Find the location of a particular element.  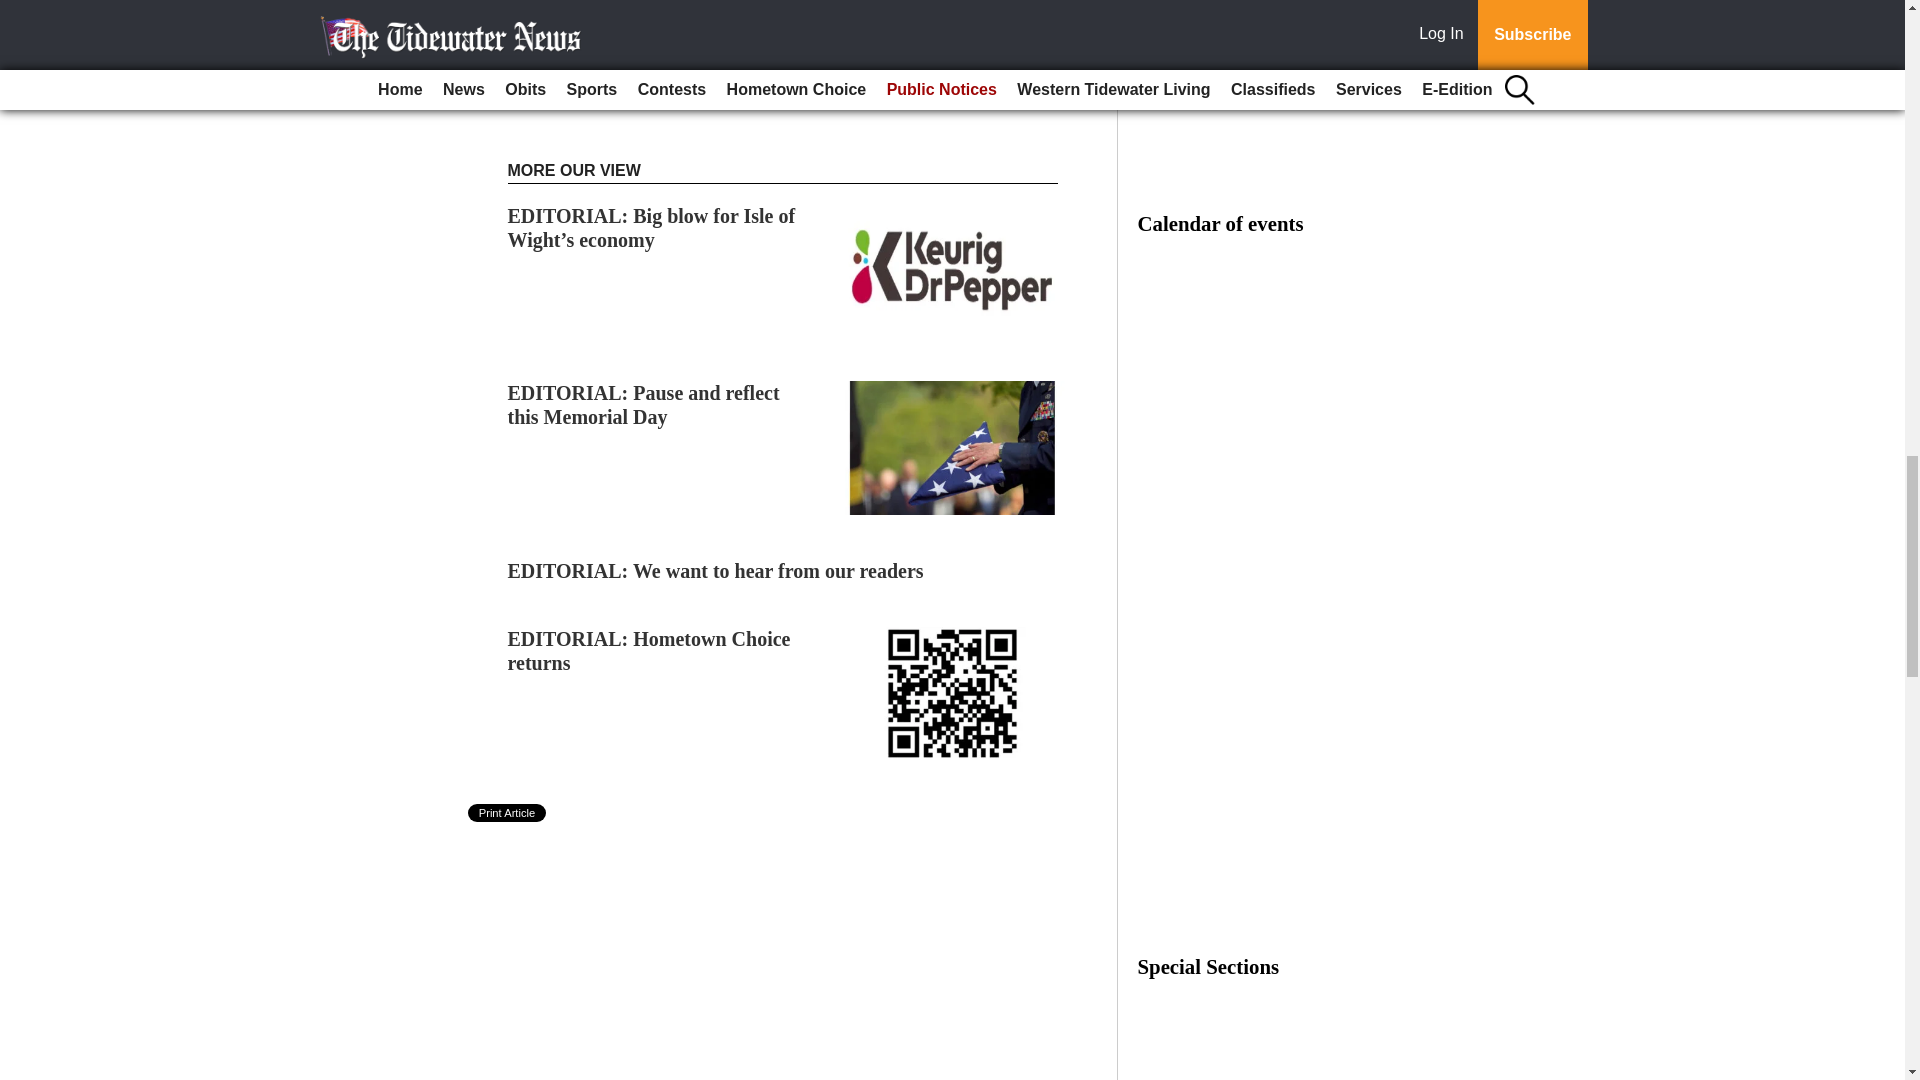

EDITORIAL: Pause and reflect this Memorial Day is located at coordinates (644, 404).